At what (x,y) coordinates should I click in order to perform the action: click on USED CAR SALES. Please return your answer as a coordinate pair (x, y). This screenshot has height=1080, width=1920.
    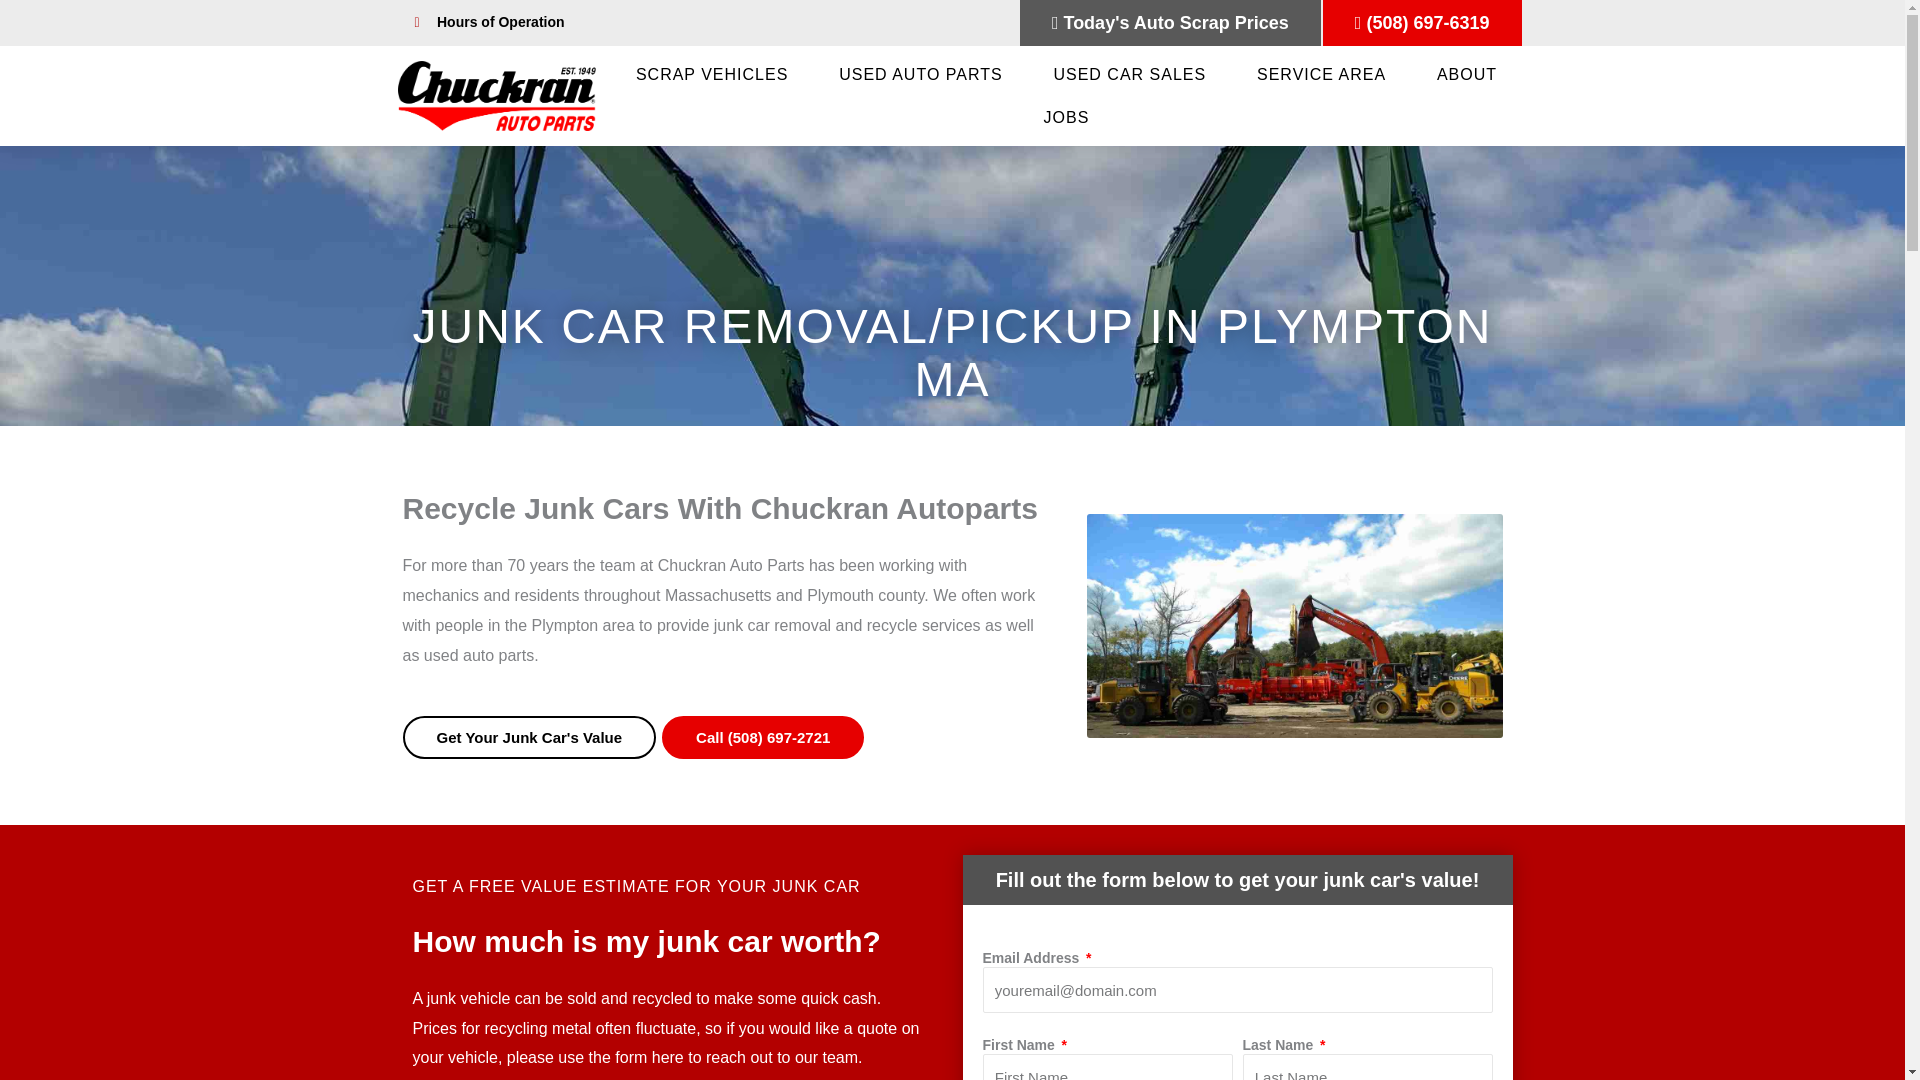
    Looking at the image, I should click on (1130, 74).